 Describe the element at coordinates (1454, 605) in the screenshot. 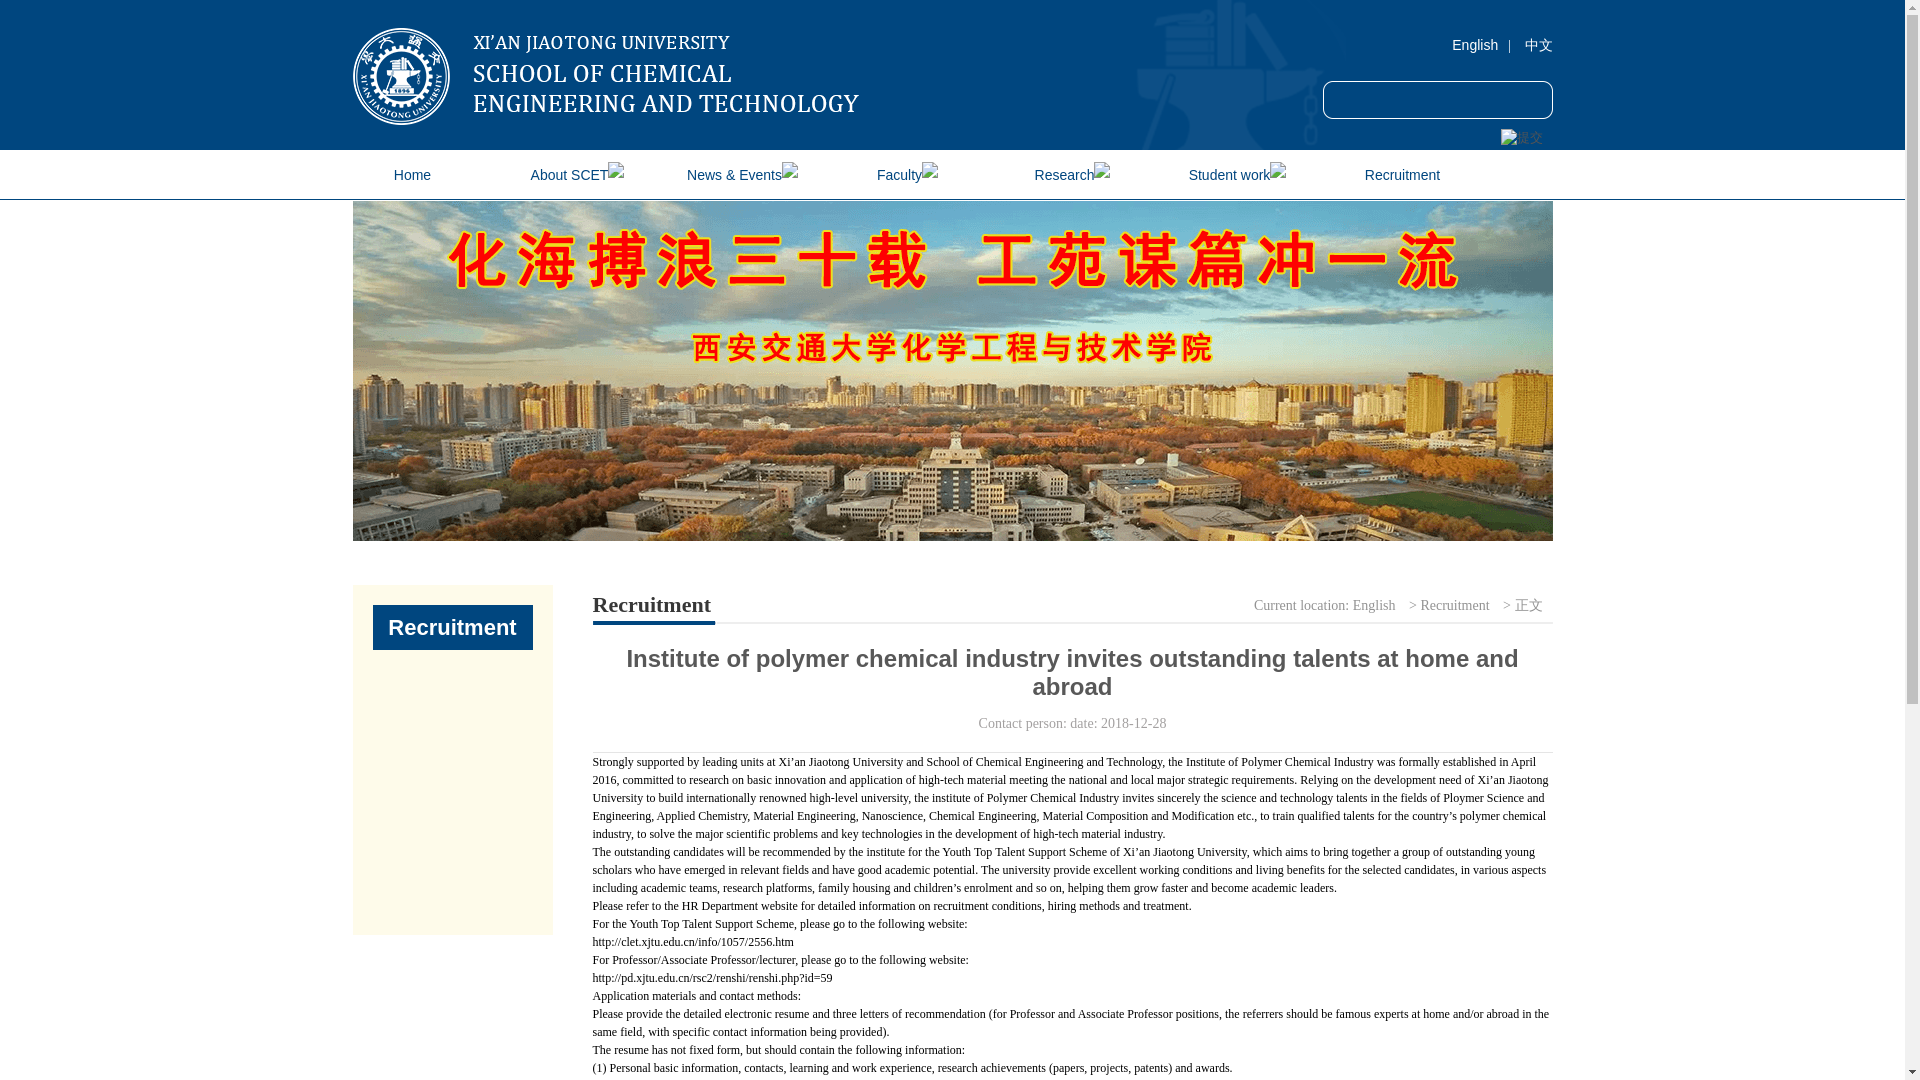

I see `Recruitment` at that location.